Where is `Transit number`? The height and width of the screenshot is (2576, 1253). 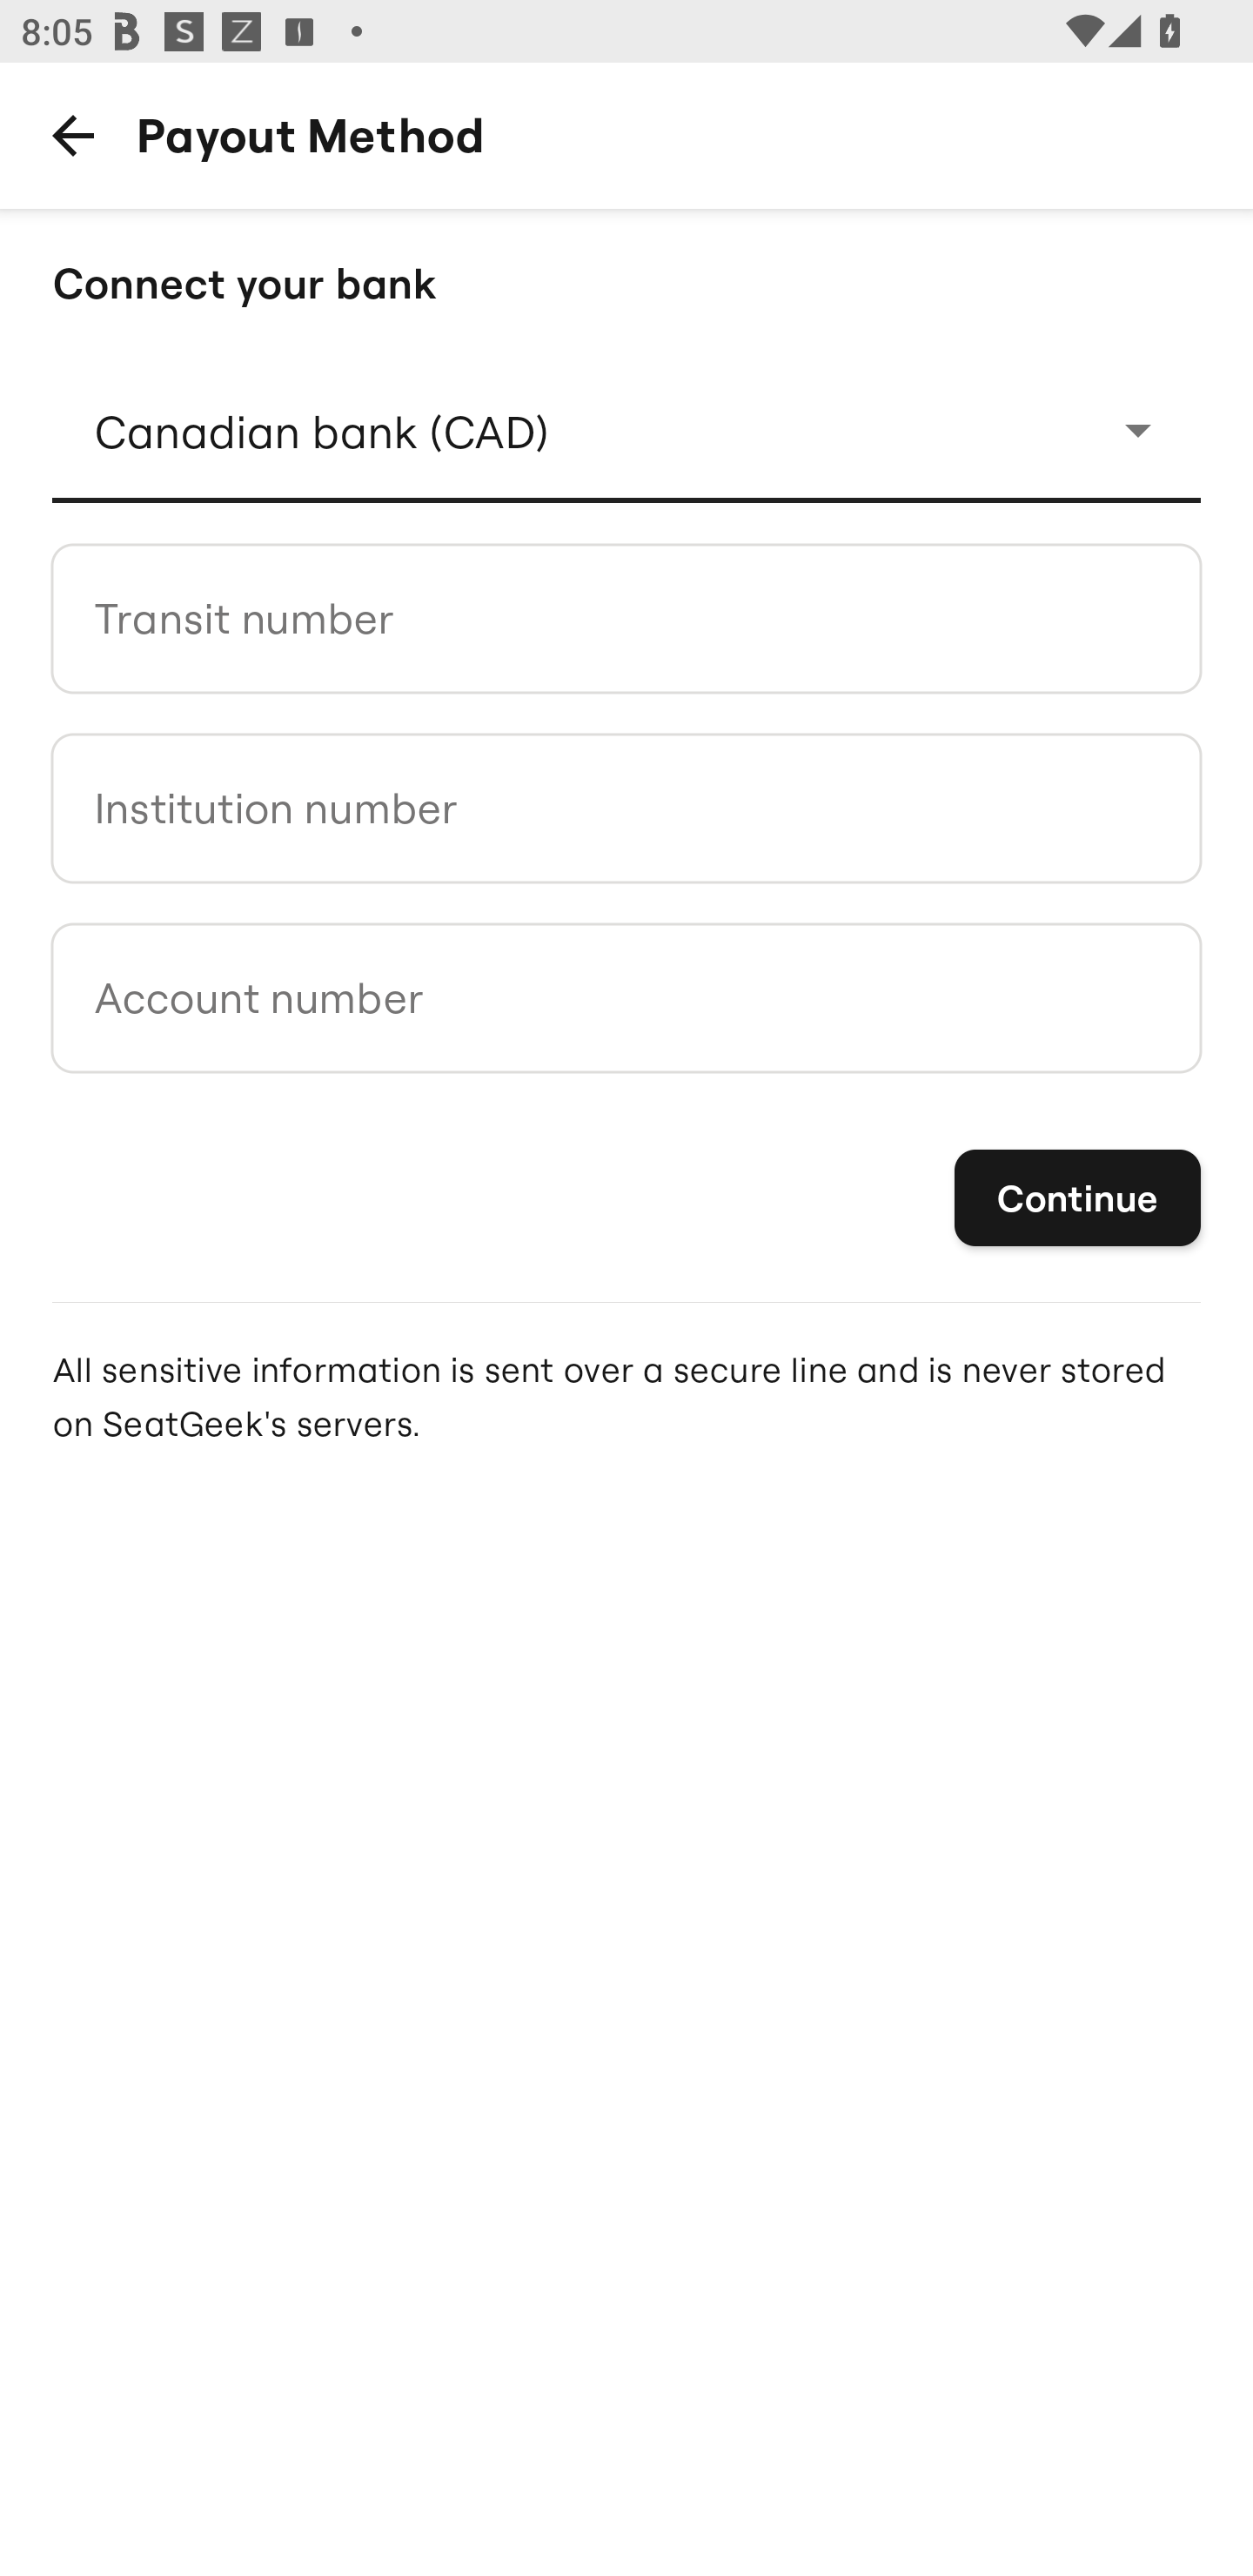 Transit number is located at coordinates (626, 618).